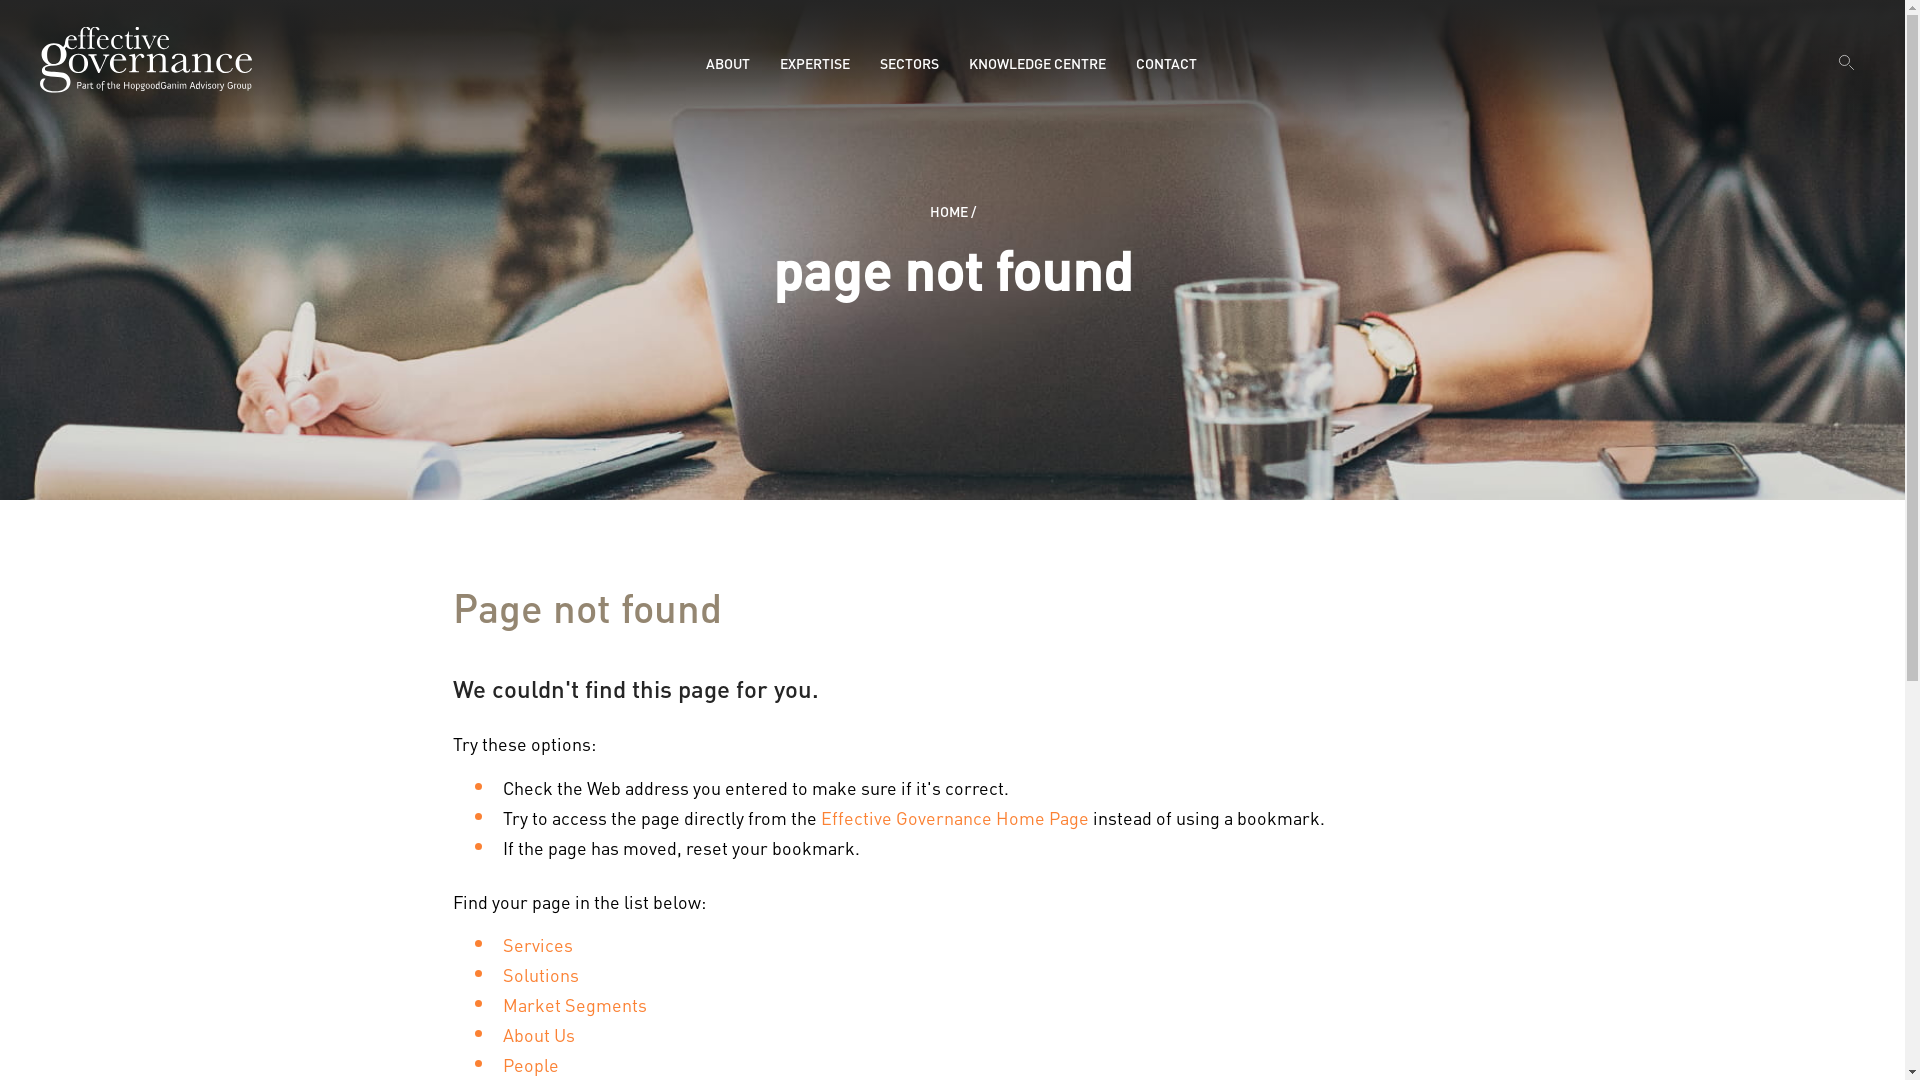  What do you see at coordinates (530, 1064) in the screenshot?
I see `People` at bounding box center [530, 1064].